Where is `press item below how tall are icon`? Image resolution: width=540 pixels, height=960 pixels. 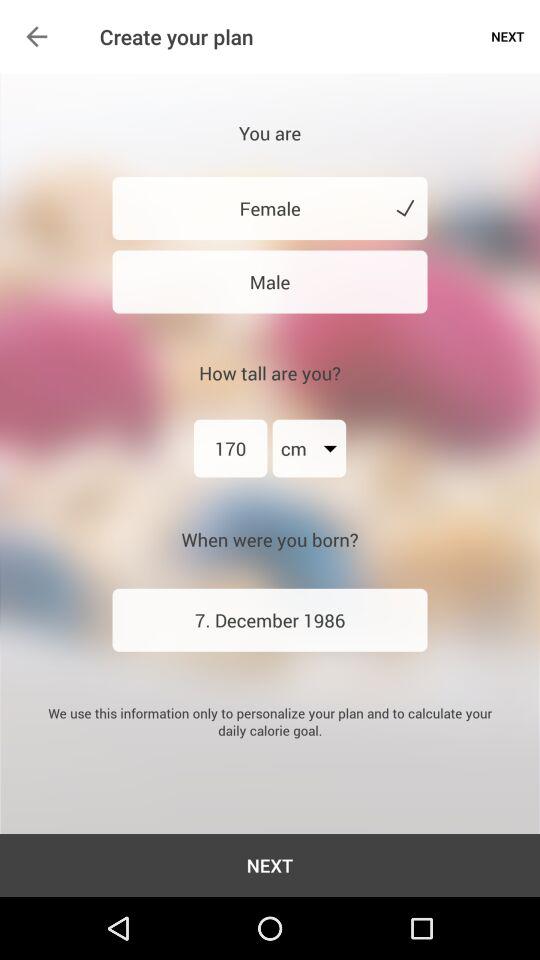
press item below how tall are icon is located at coordinates (230, 448).